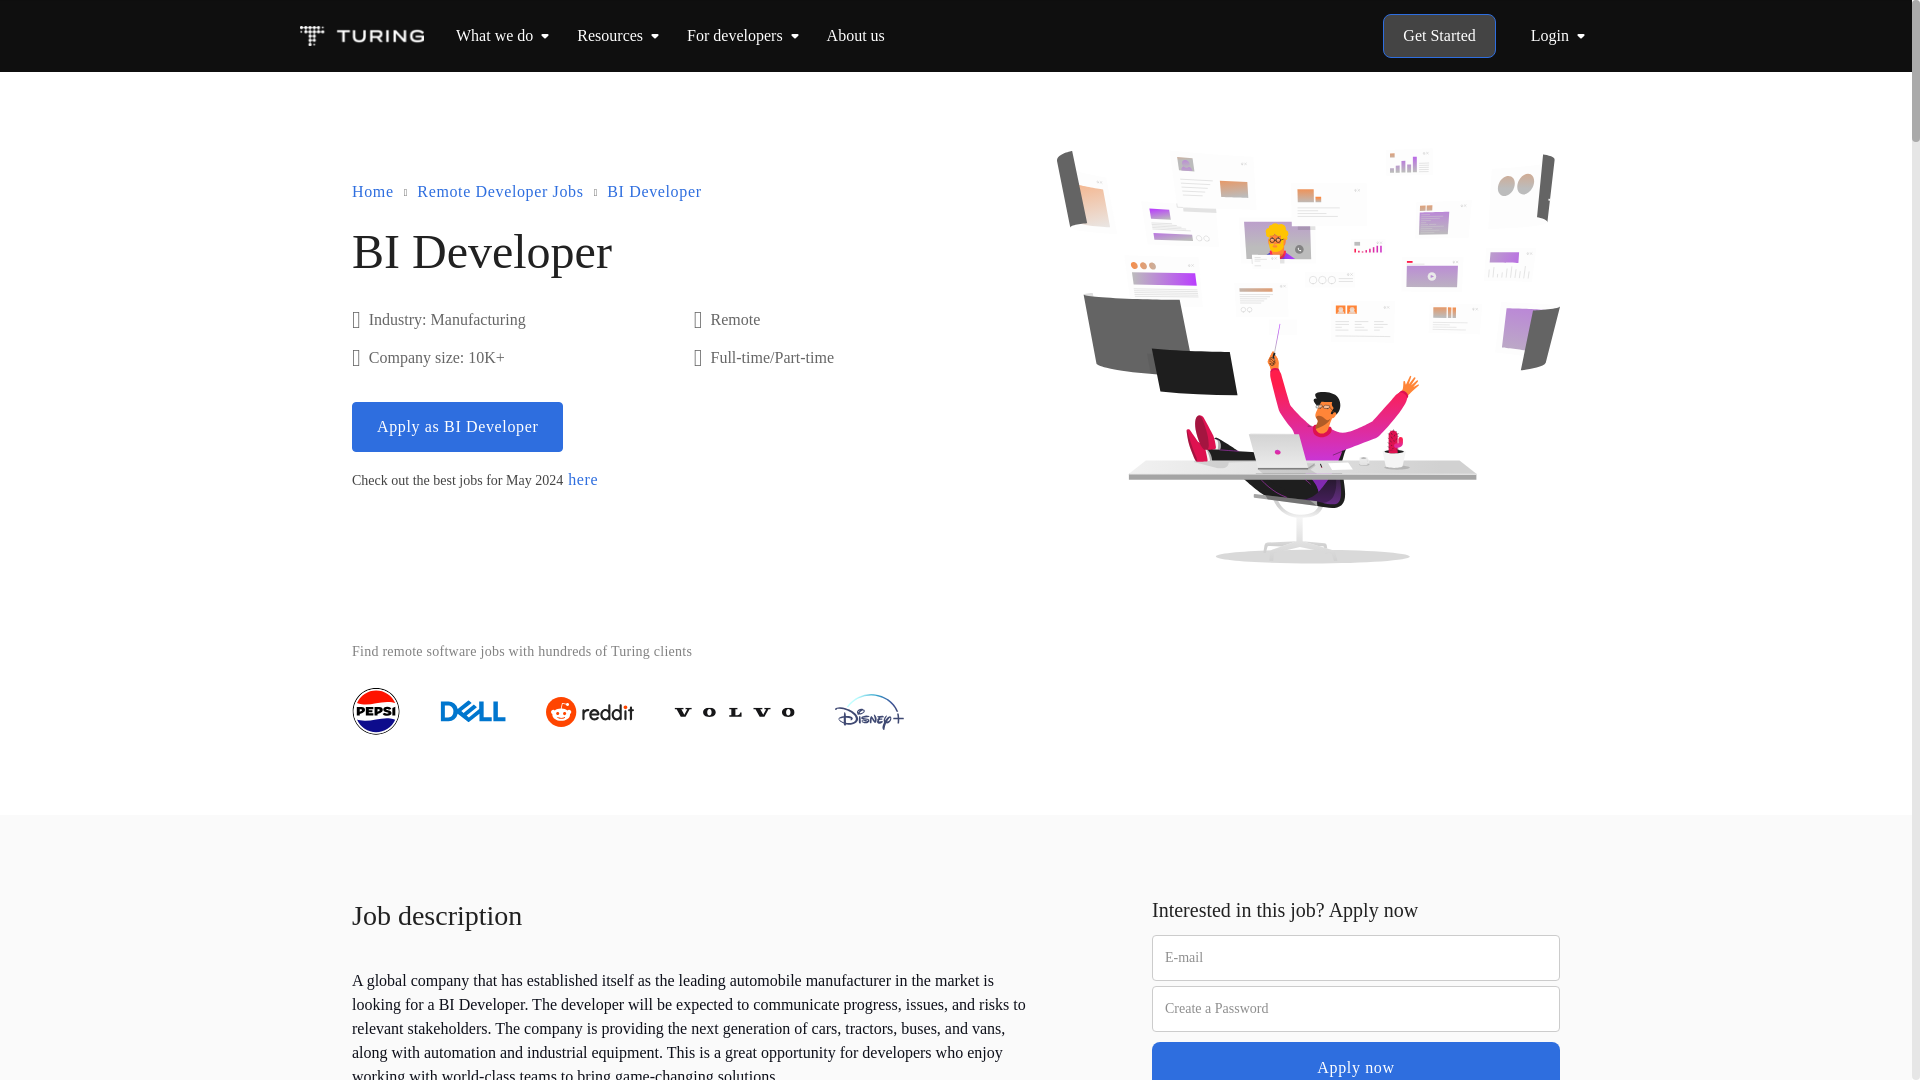 Image resolution: width=1920 pixels, height=1080 pixels. Describe the element at coordinates (1438, 36) in the screenshot. I see `Get Started` at that location.